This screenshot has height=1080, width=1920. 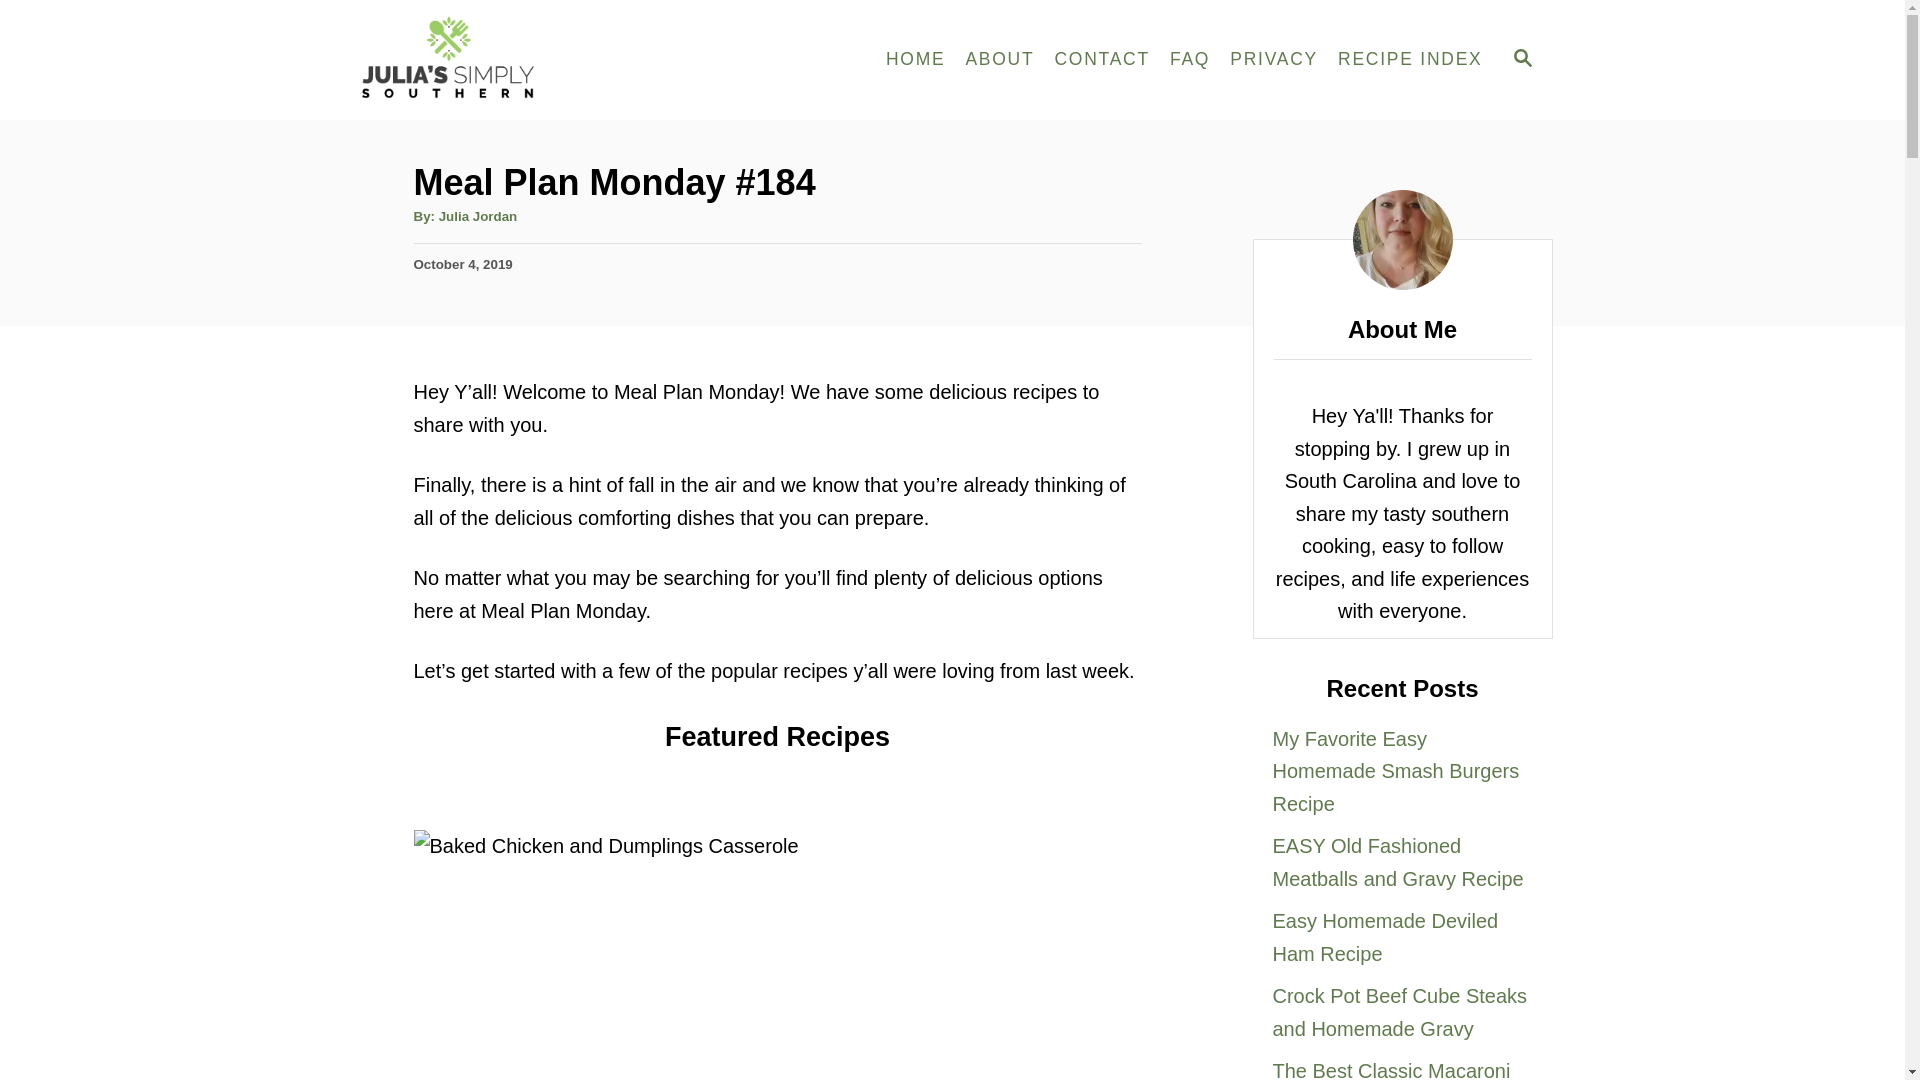 What do you see at coordinates (532, 60) in the screenshot?
I see `Julias Simply Southern` at bounding box center [532, 60].